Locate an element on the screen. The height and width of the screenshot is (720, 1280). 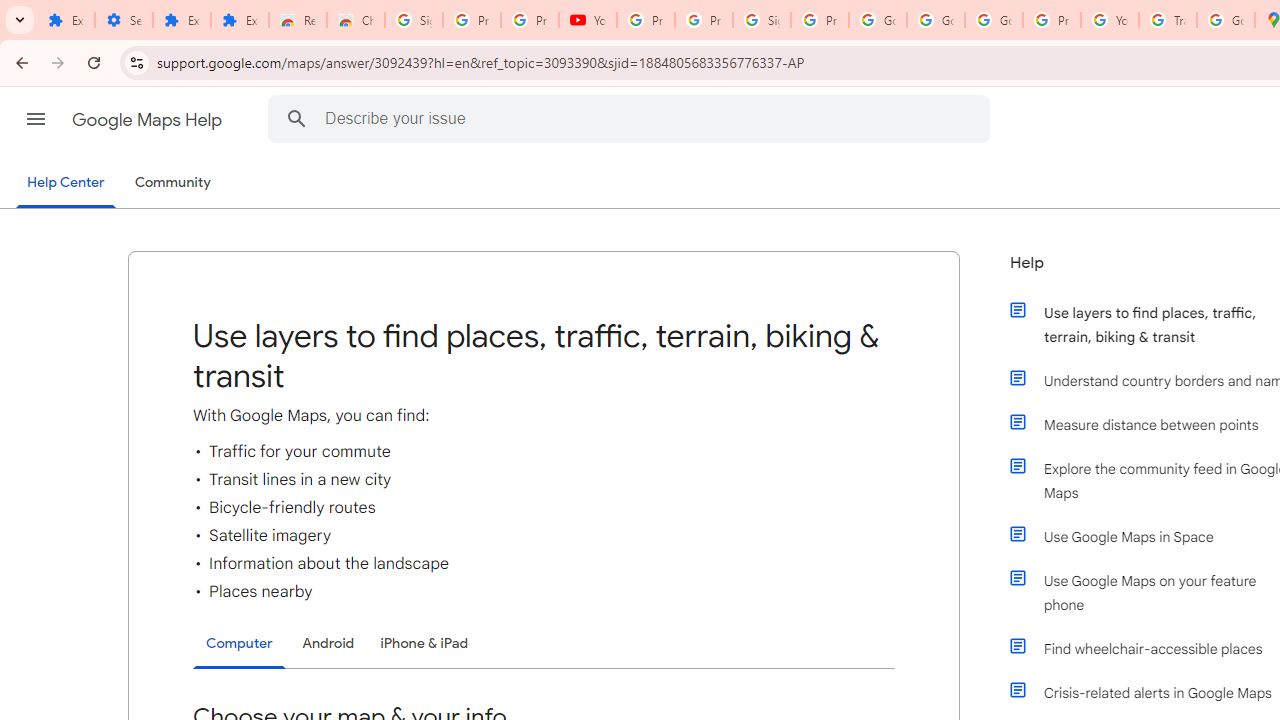
Sign in - Google Accounts is located at coordinates (762, 20).